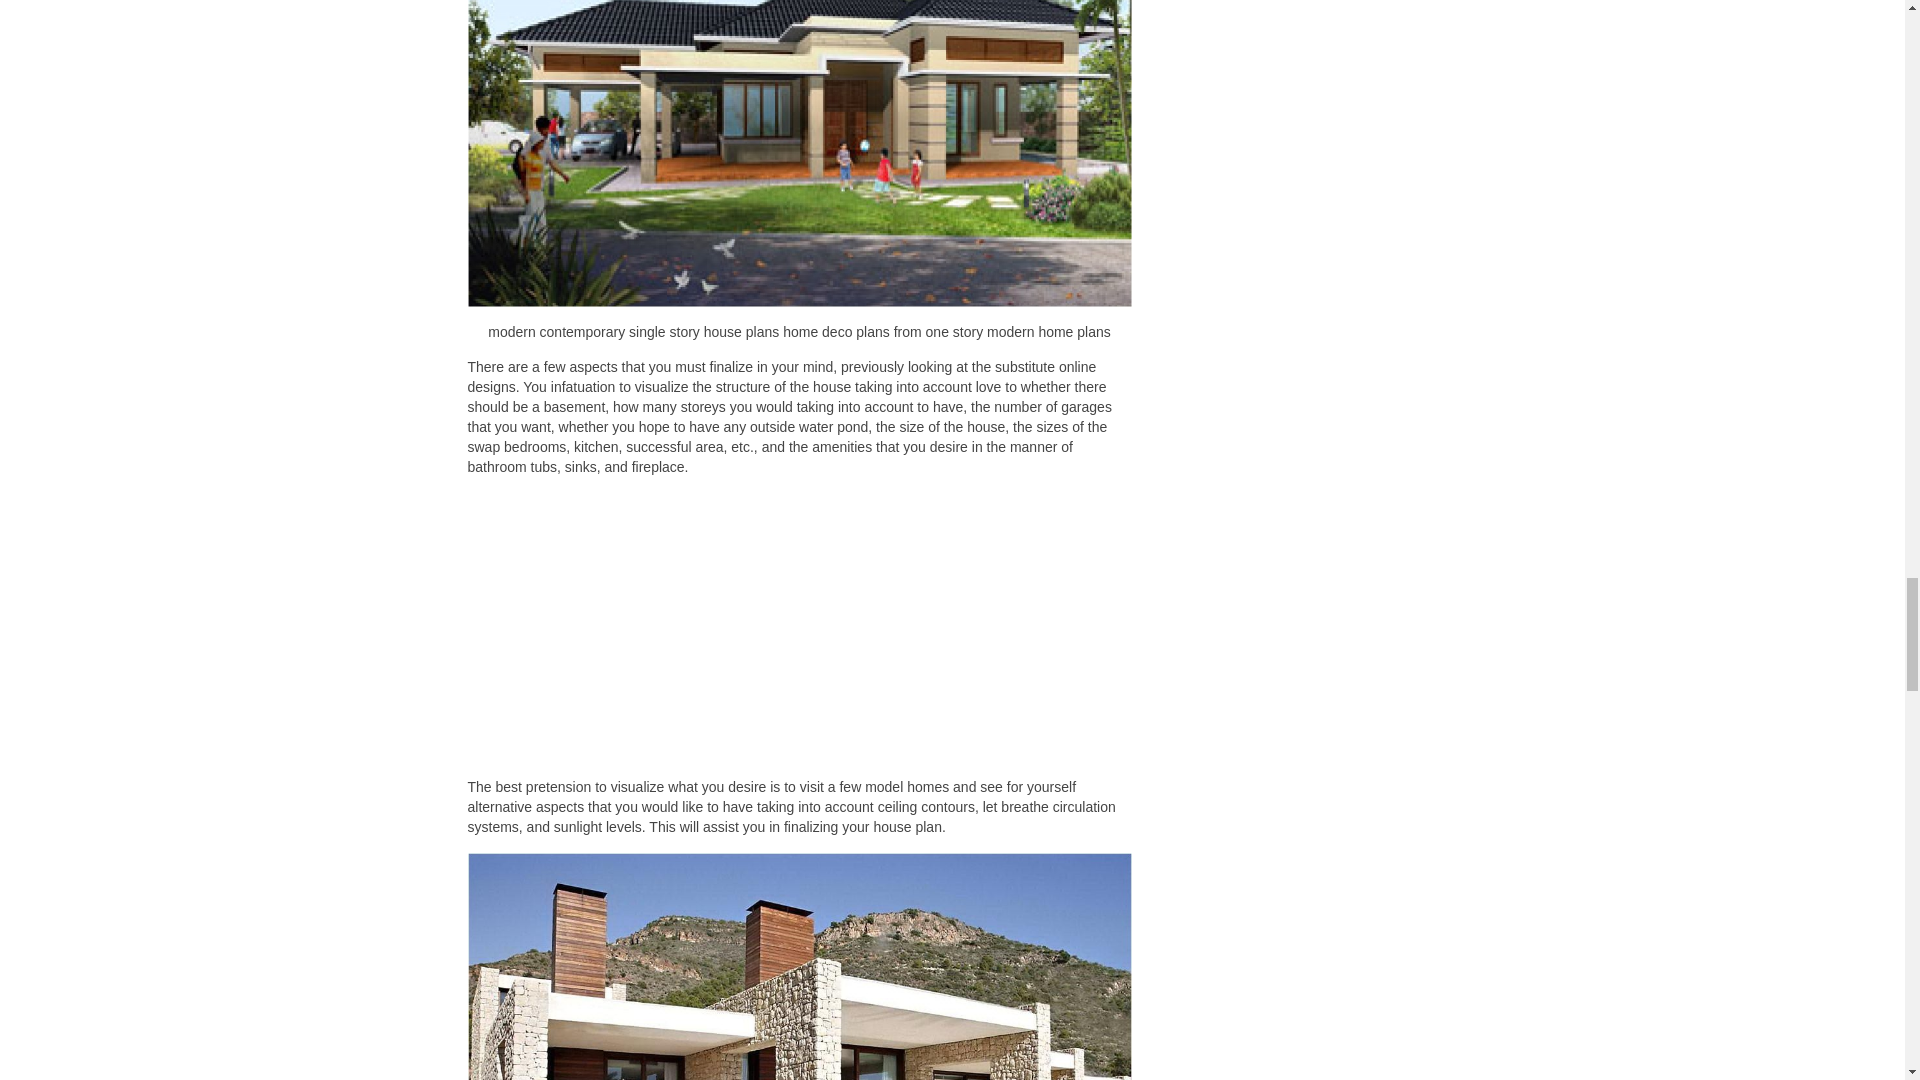 The height and width of the screenshot is (1080, 1920). I want to click on modern contemporary single story house plans home deco plans, so click(800, 153).